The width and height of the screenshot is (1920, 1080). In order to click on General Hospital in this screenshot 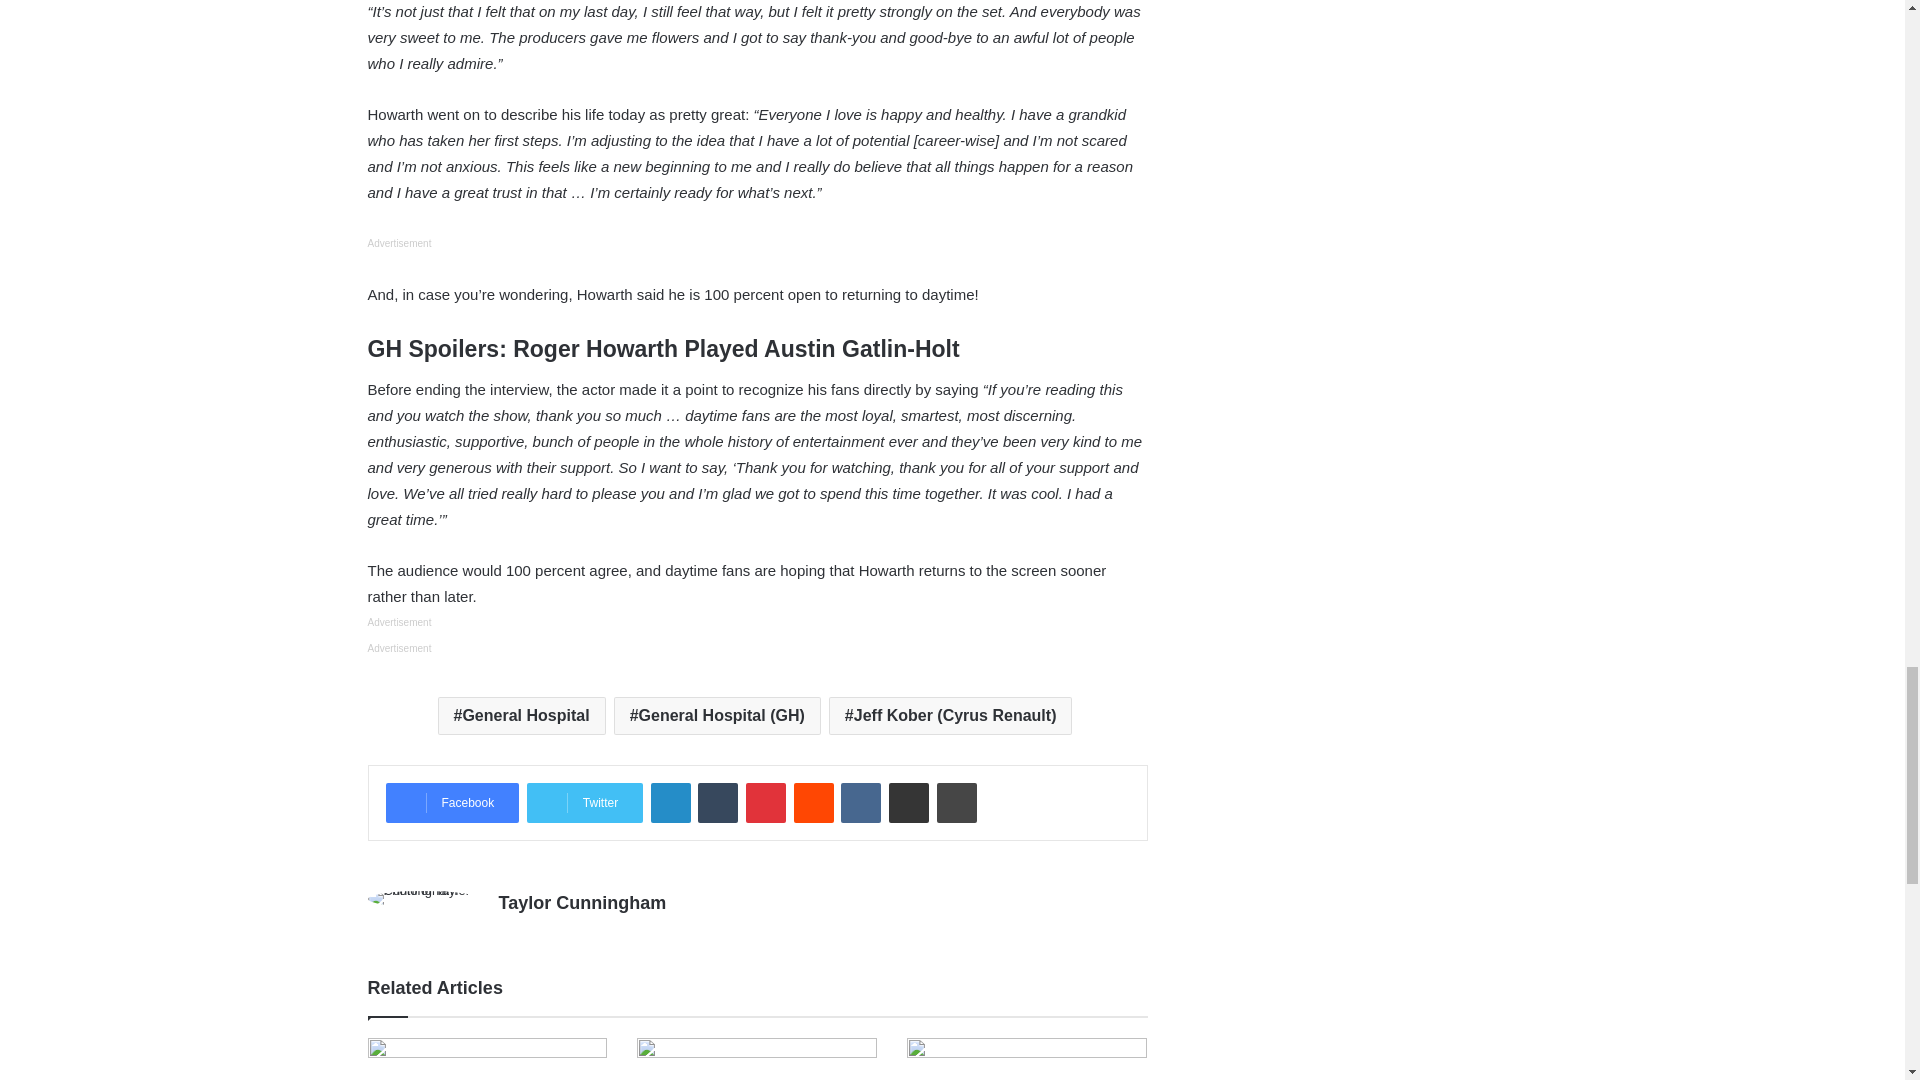, I will do `click(522, 716)`.